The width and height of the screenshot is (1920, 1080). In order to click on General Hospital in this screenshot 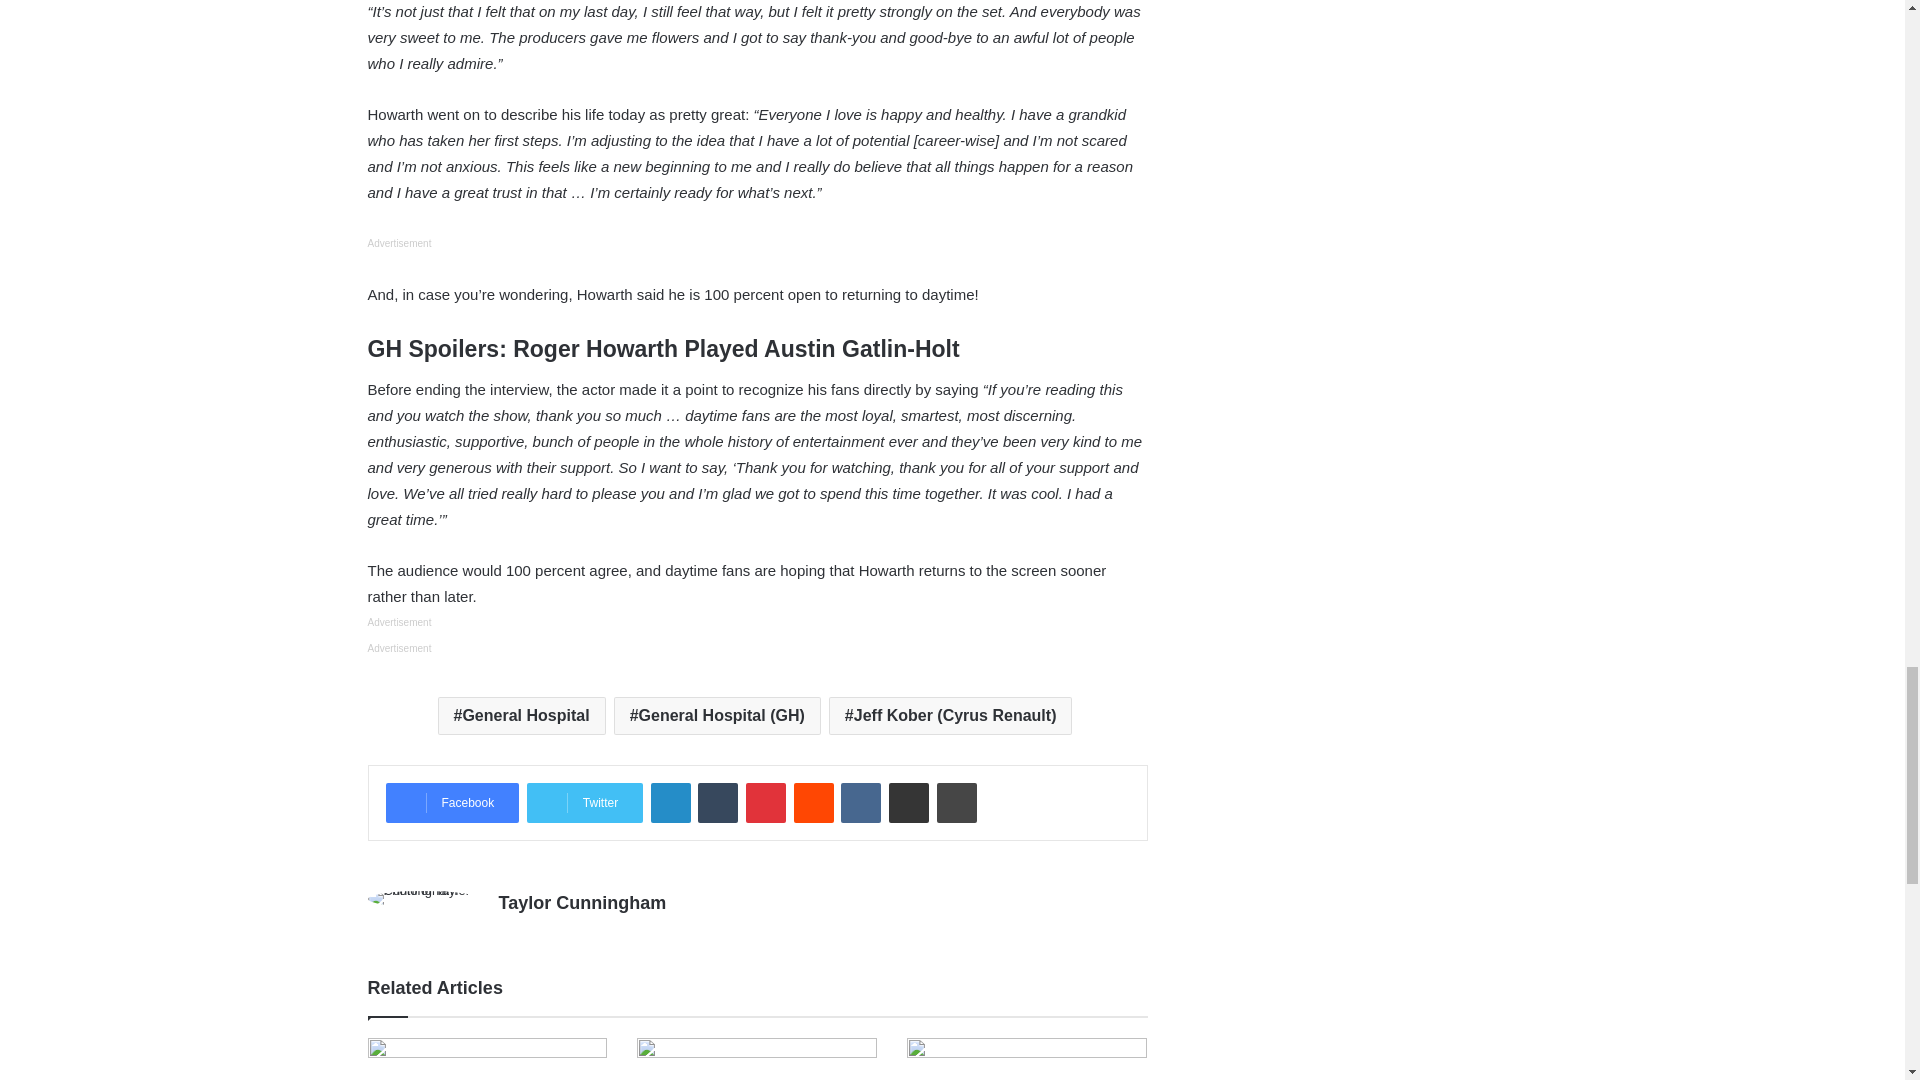, I will do `click(522, 716)`.